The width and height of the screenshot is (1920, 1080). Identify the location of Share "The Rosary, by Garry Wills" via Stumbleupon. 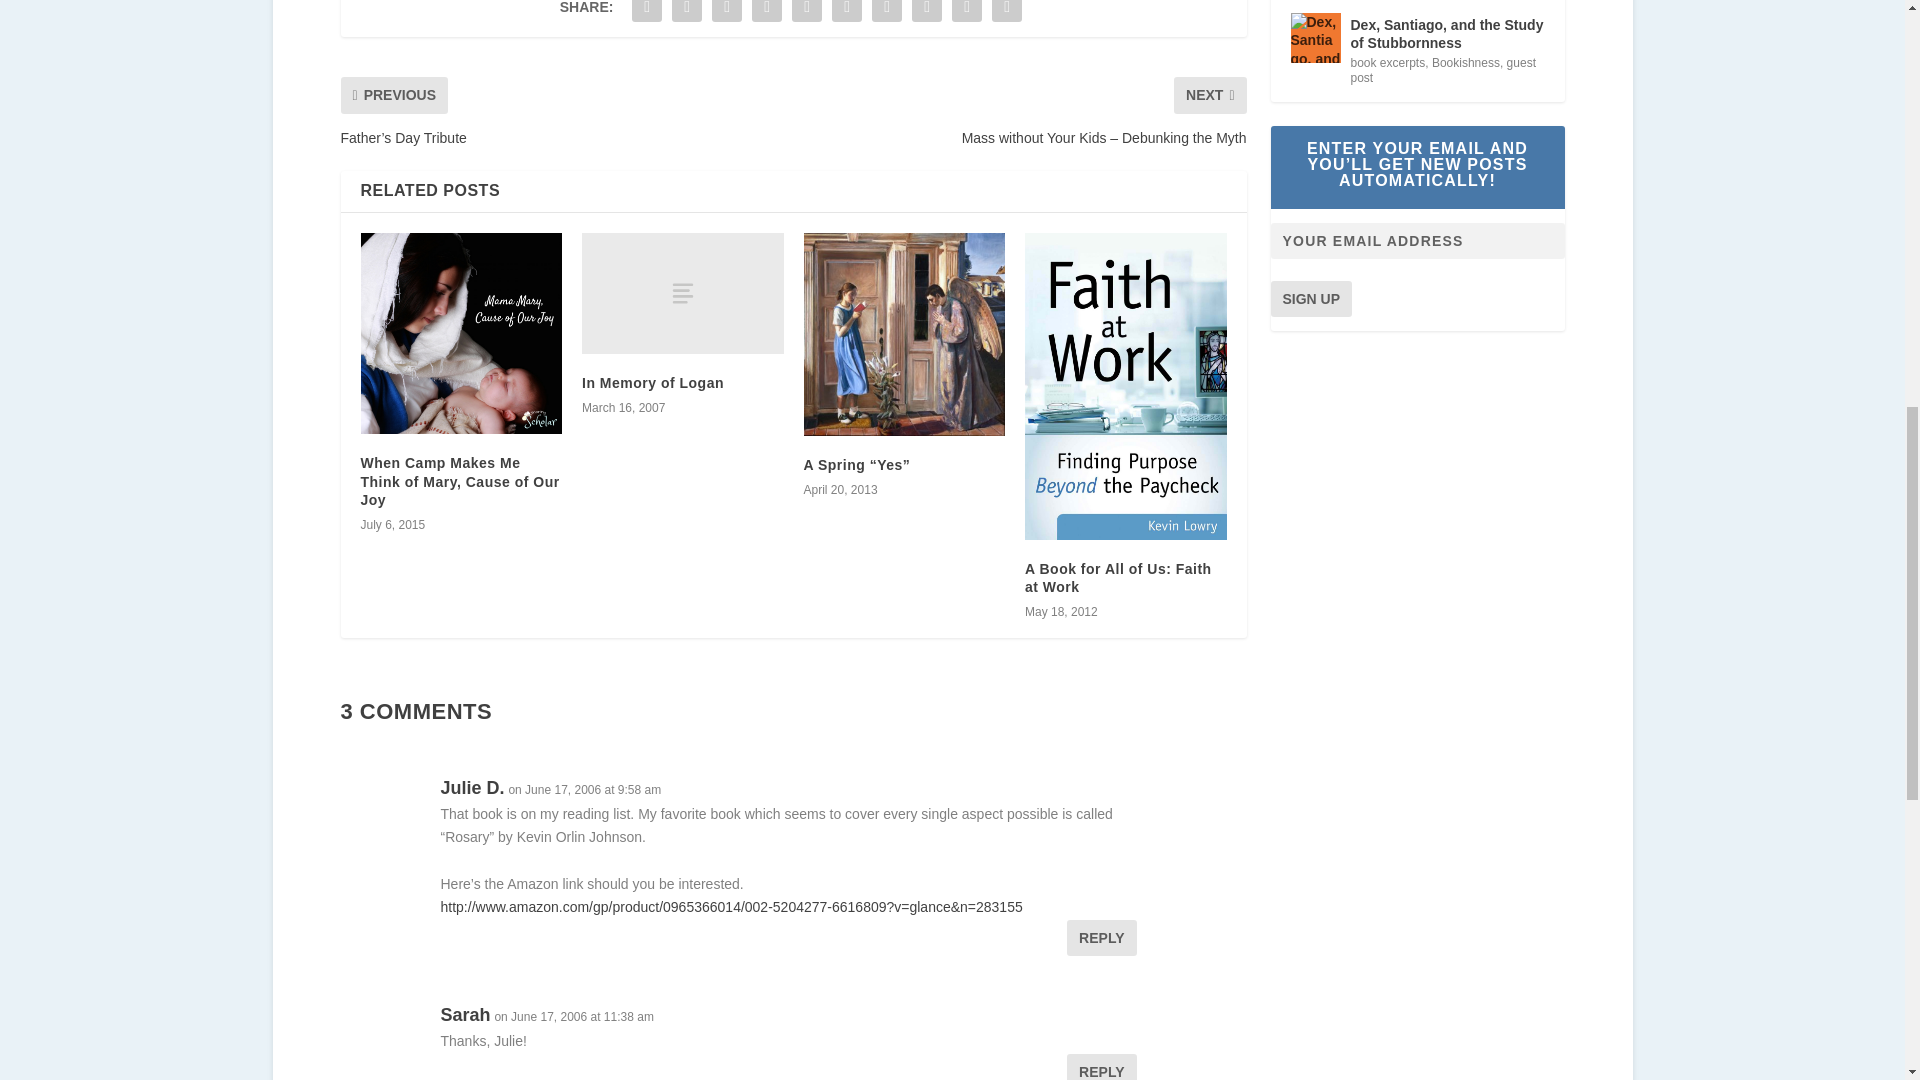
(926, 14).